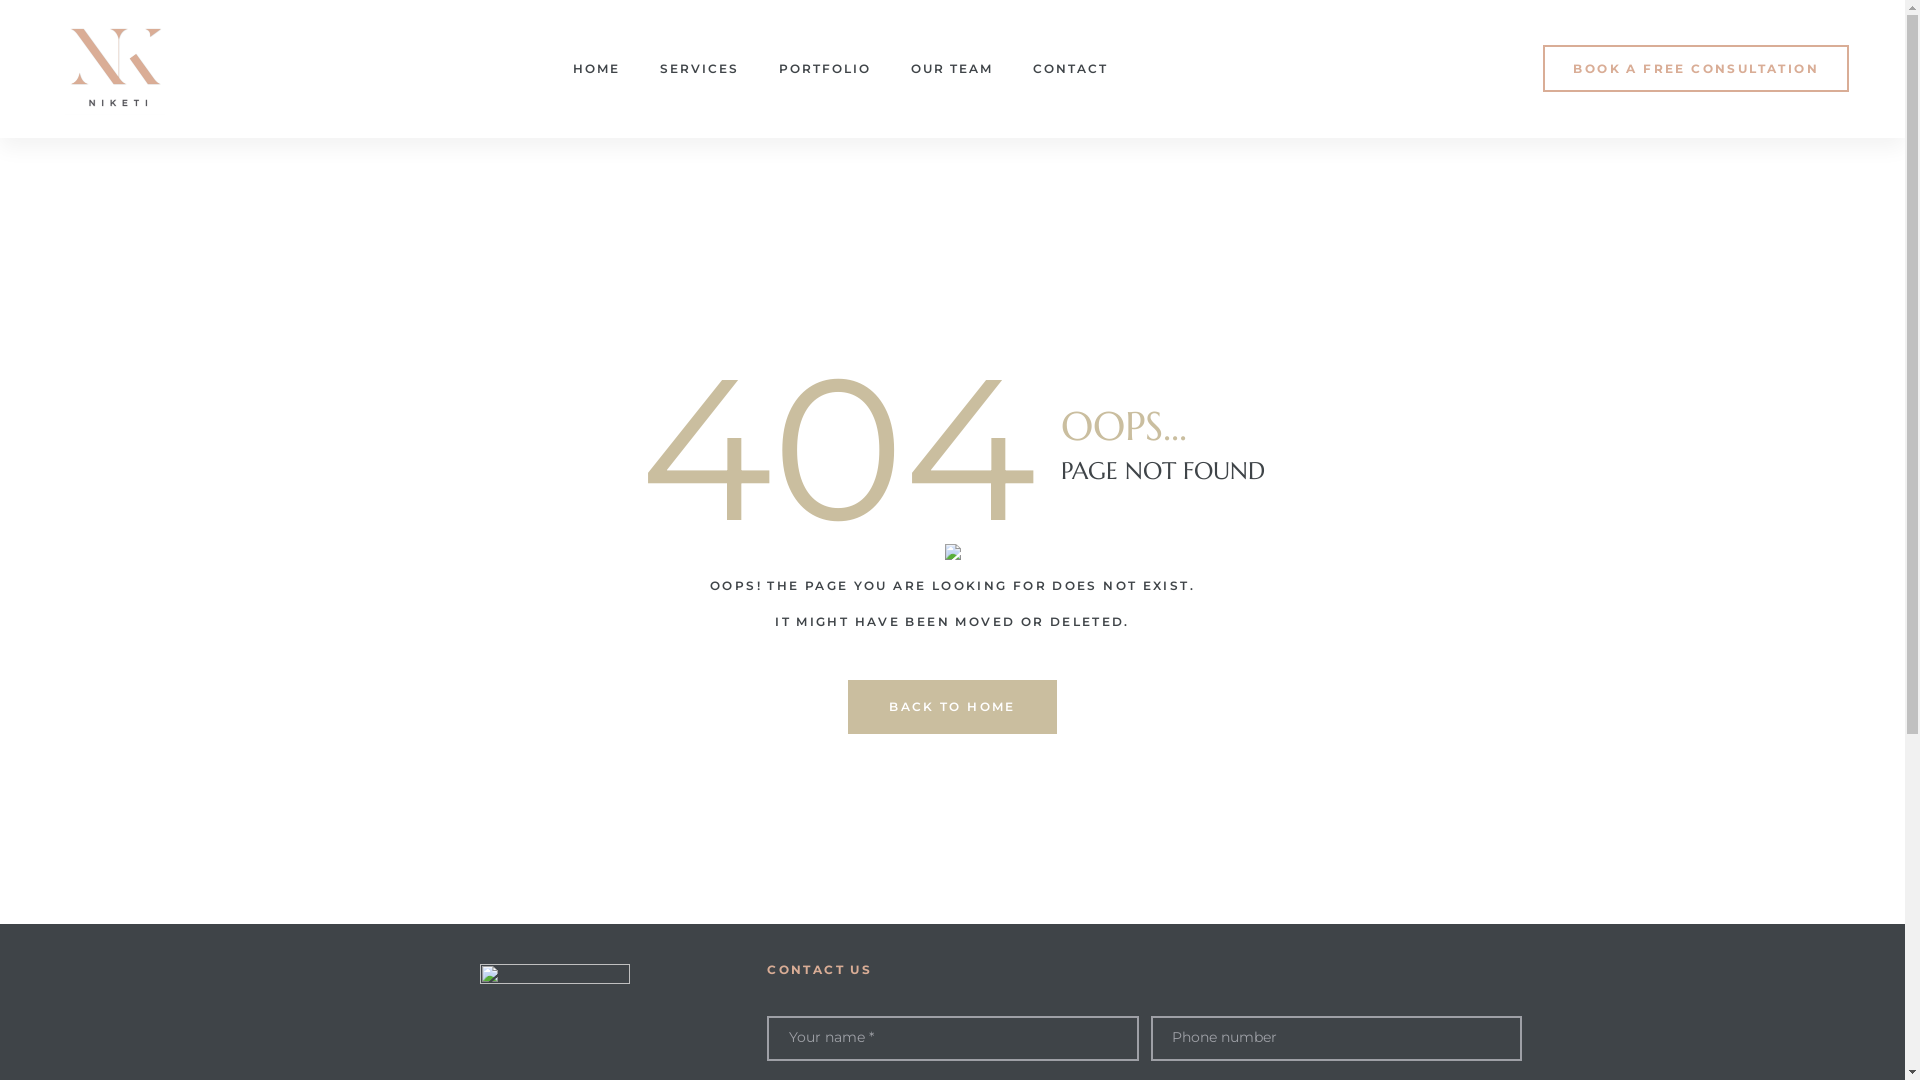 The width and height of the screenshot is (1920, 1080). Describe the element at coordinates (596, 69) in the screenshot. I see `HOME` at that location.